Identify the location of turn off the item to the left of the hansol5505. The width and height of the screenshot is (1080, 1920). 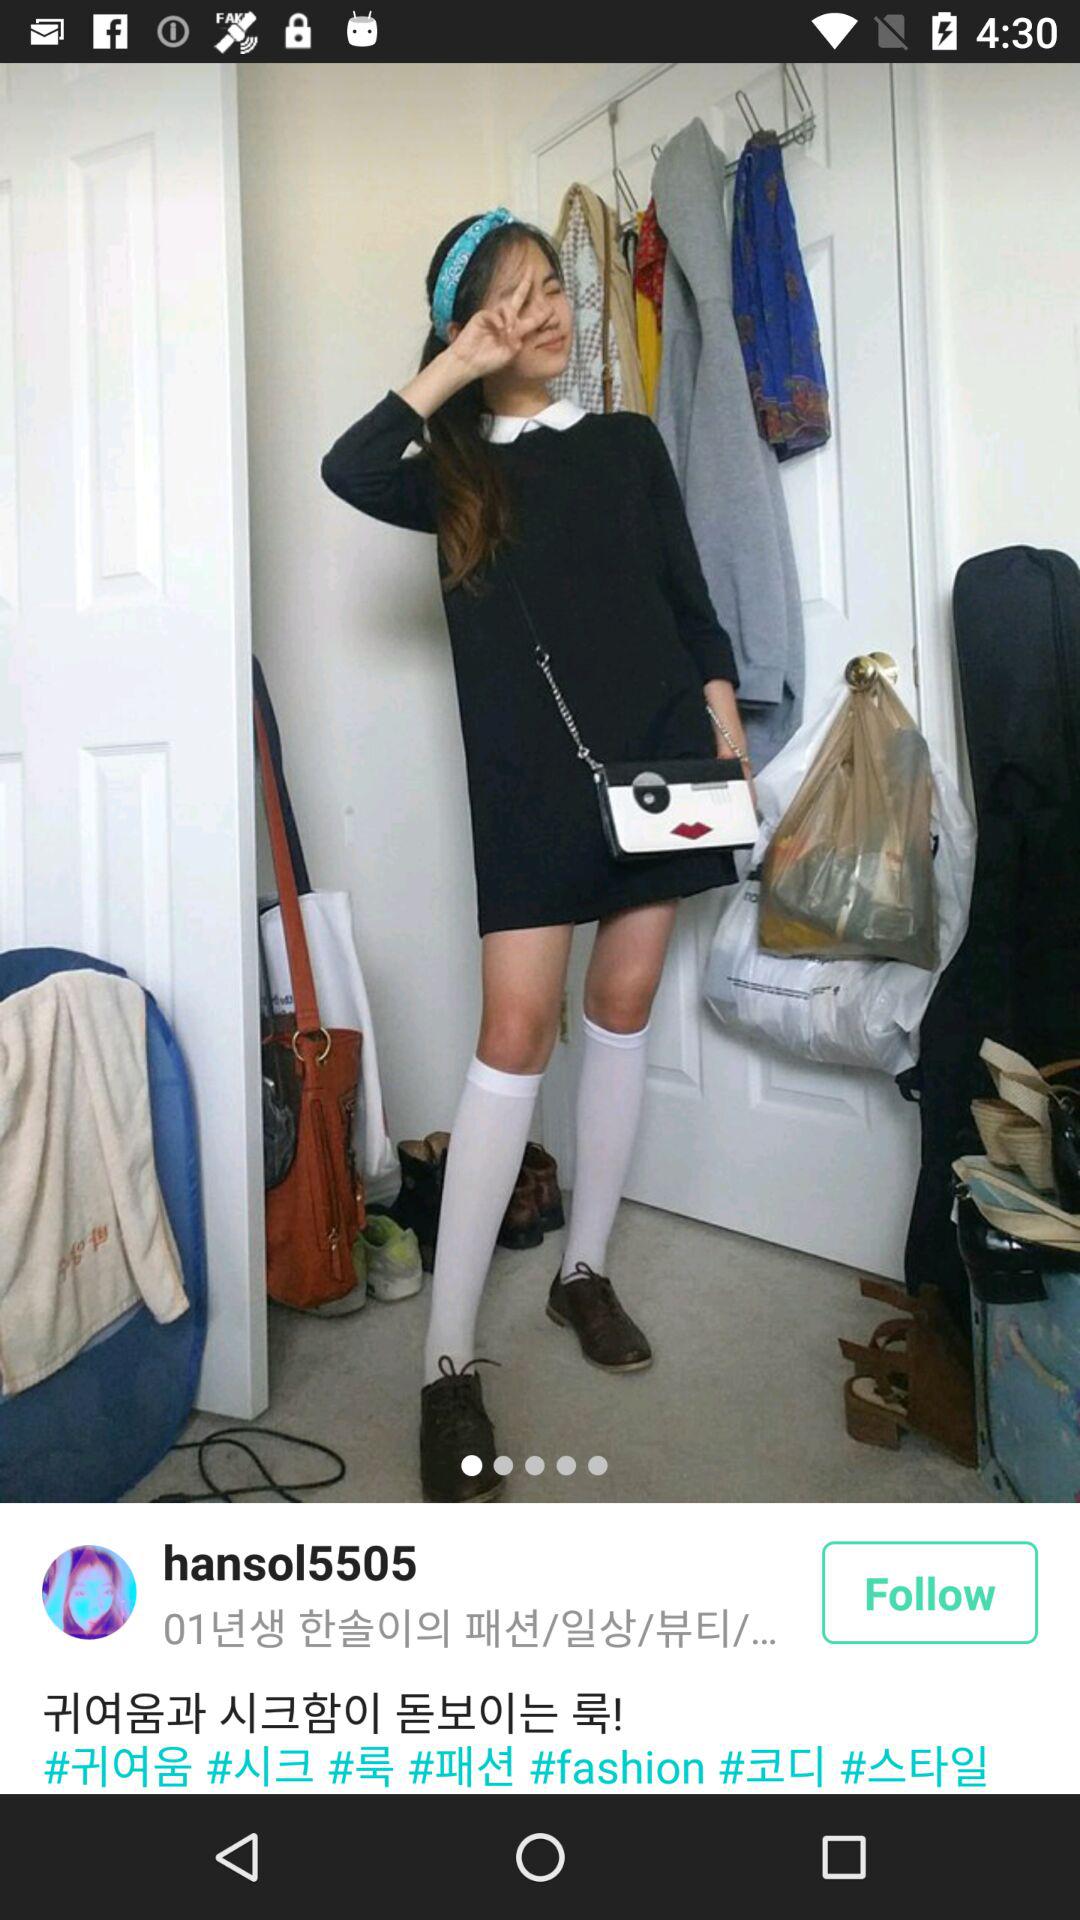
(89, 1592).